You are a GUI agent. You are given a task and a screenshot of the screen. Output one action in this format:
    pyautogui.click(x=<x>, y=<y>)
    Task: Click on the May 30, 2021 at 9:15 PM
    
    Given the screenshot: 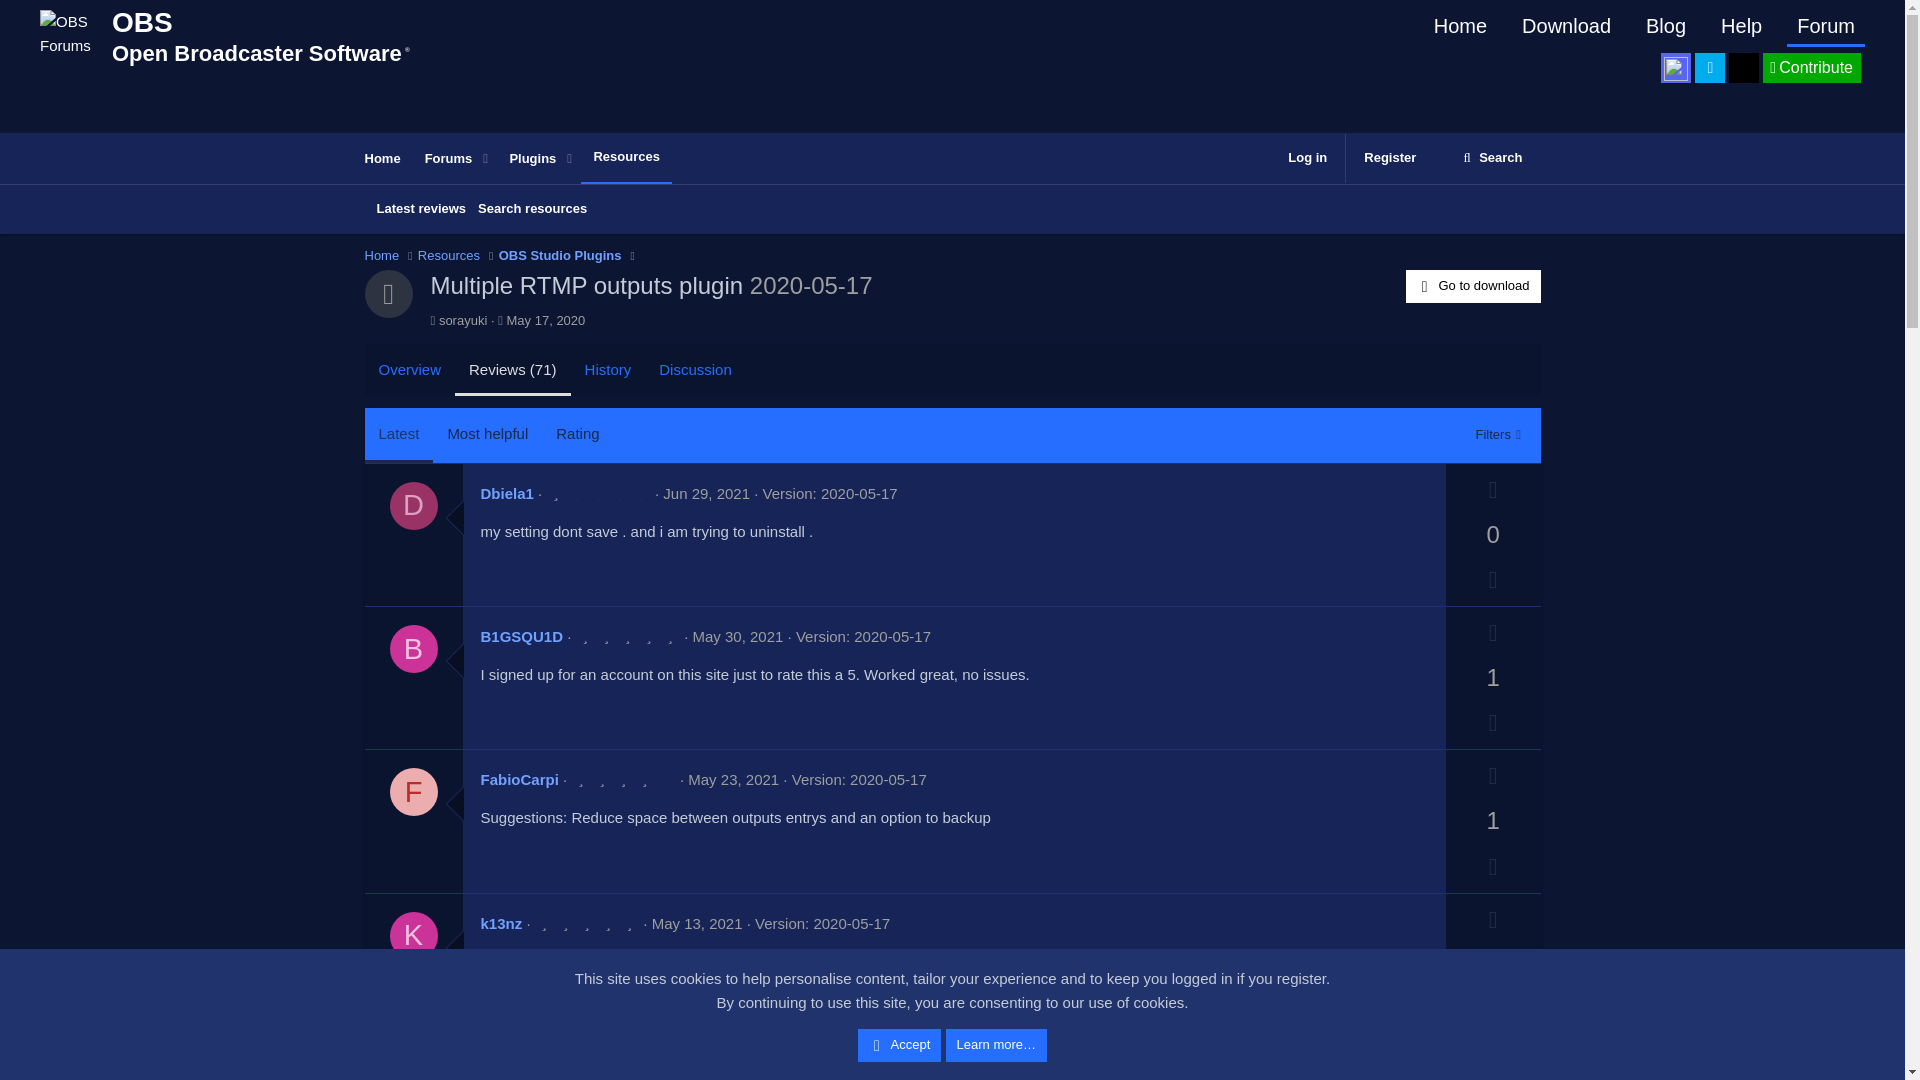 What is the action you would take?
    pyautogui.click(x=1811, y=68)
    